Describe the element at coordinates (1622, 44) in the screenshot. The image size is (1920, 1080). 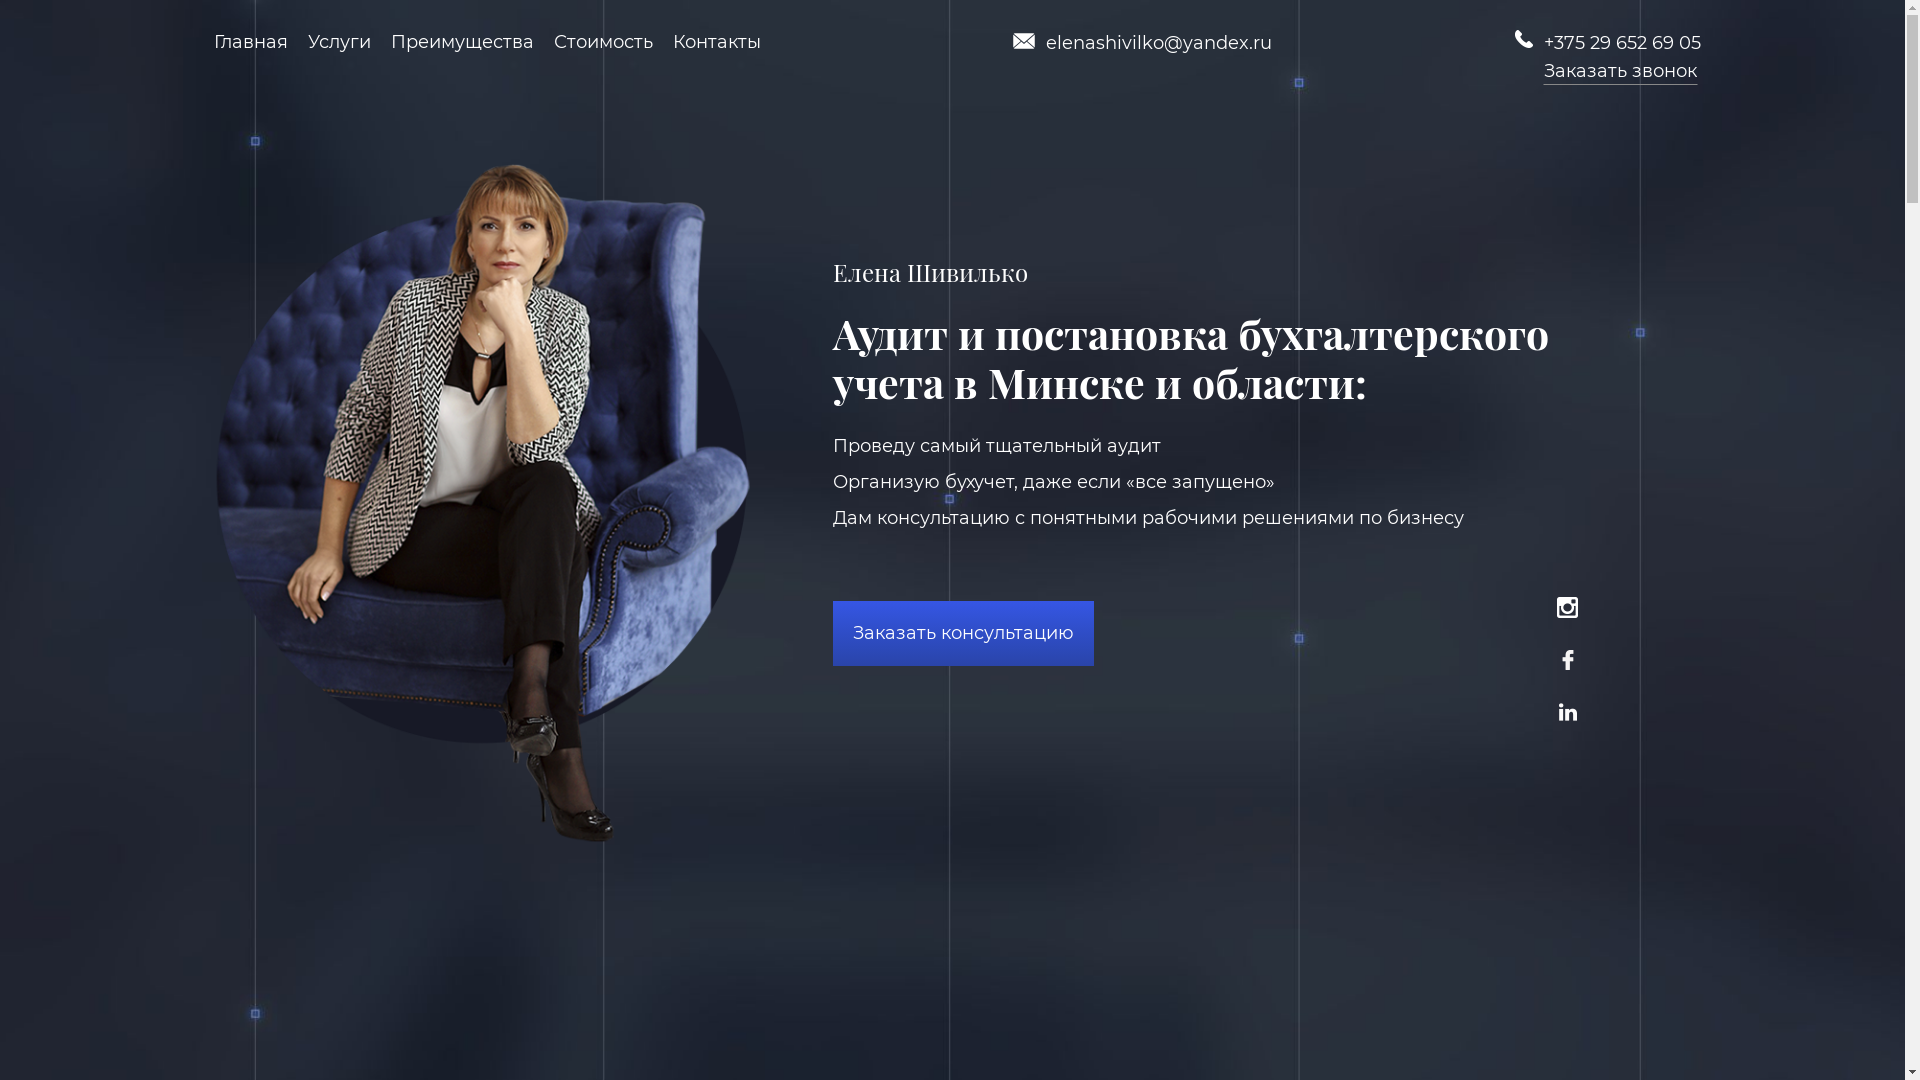
I see `+375 29 652 69 05` at that location.